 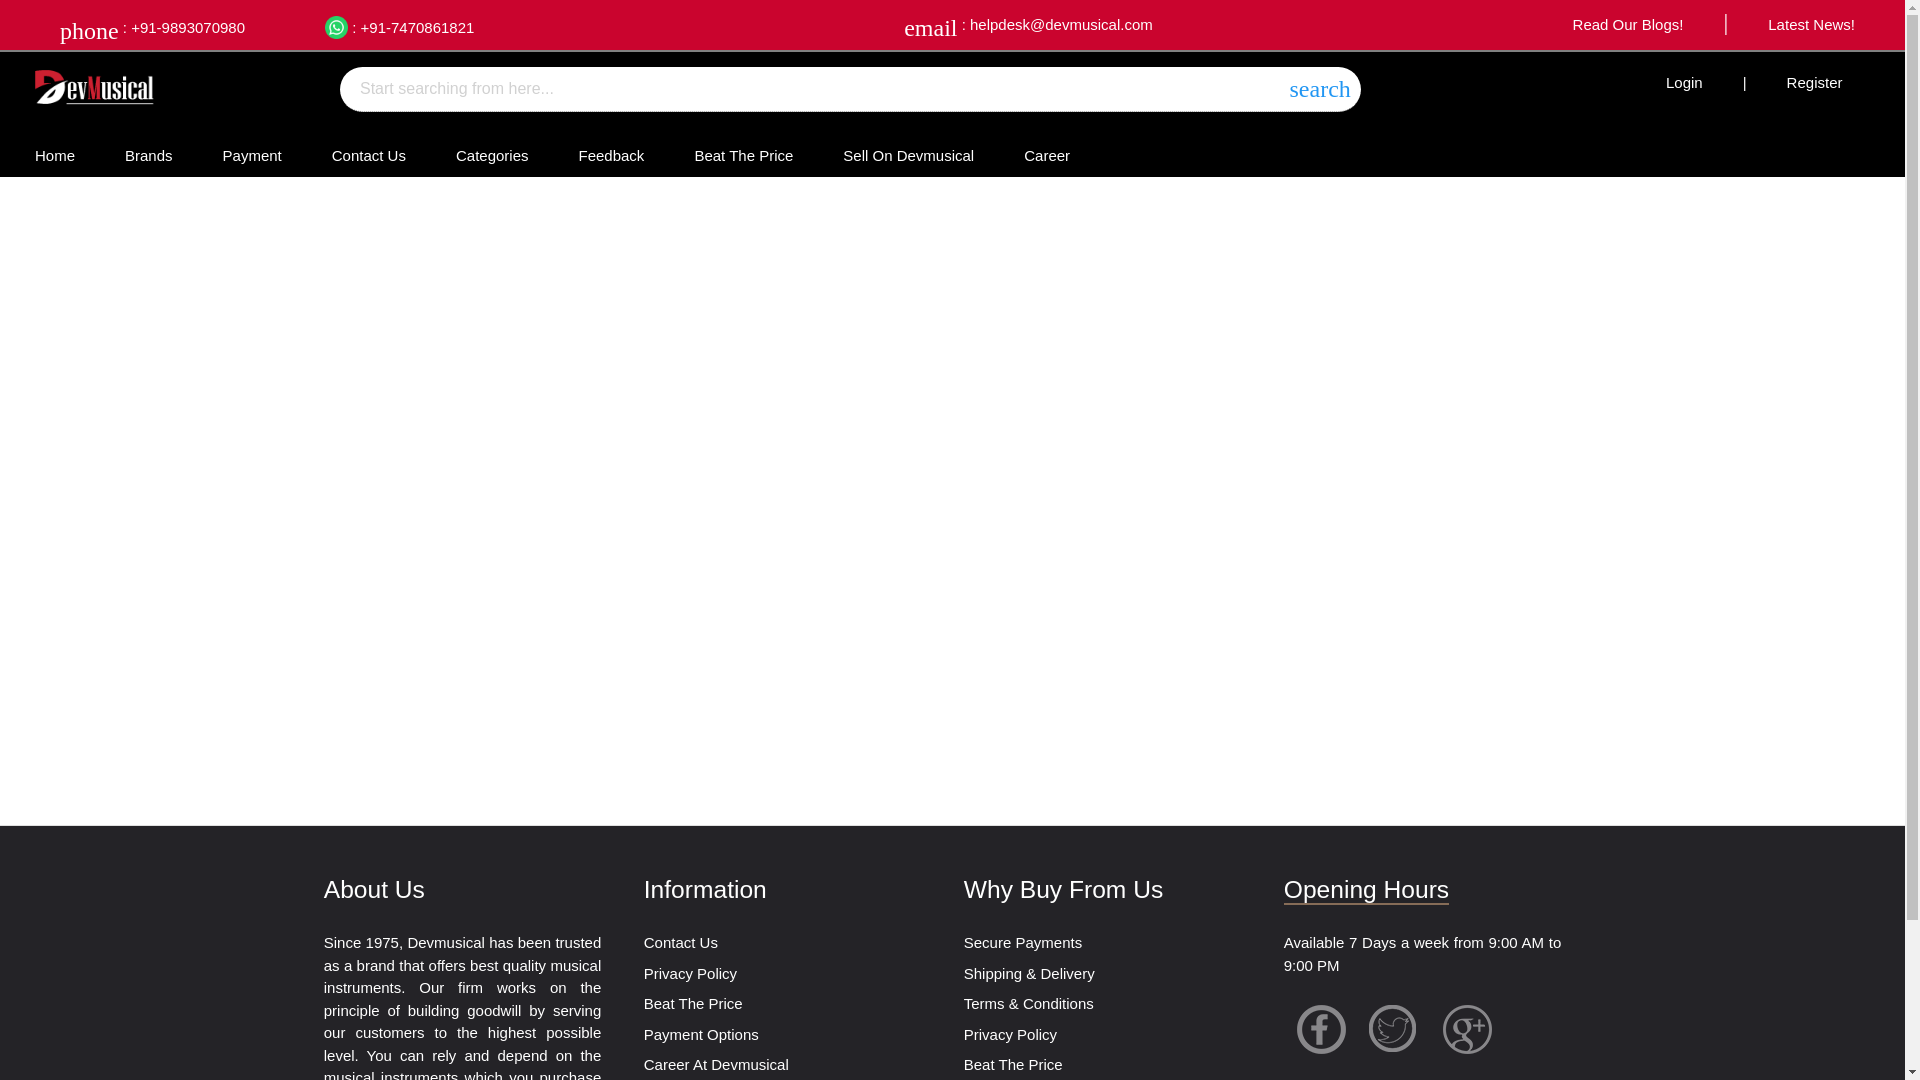 I want to click on Devmusical, so click(x=94, y=85).